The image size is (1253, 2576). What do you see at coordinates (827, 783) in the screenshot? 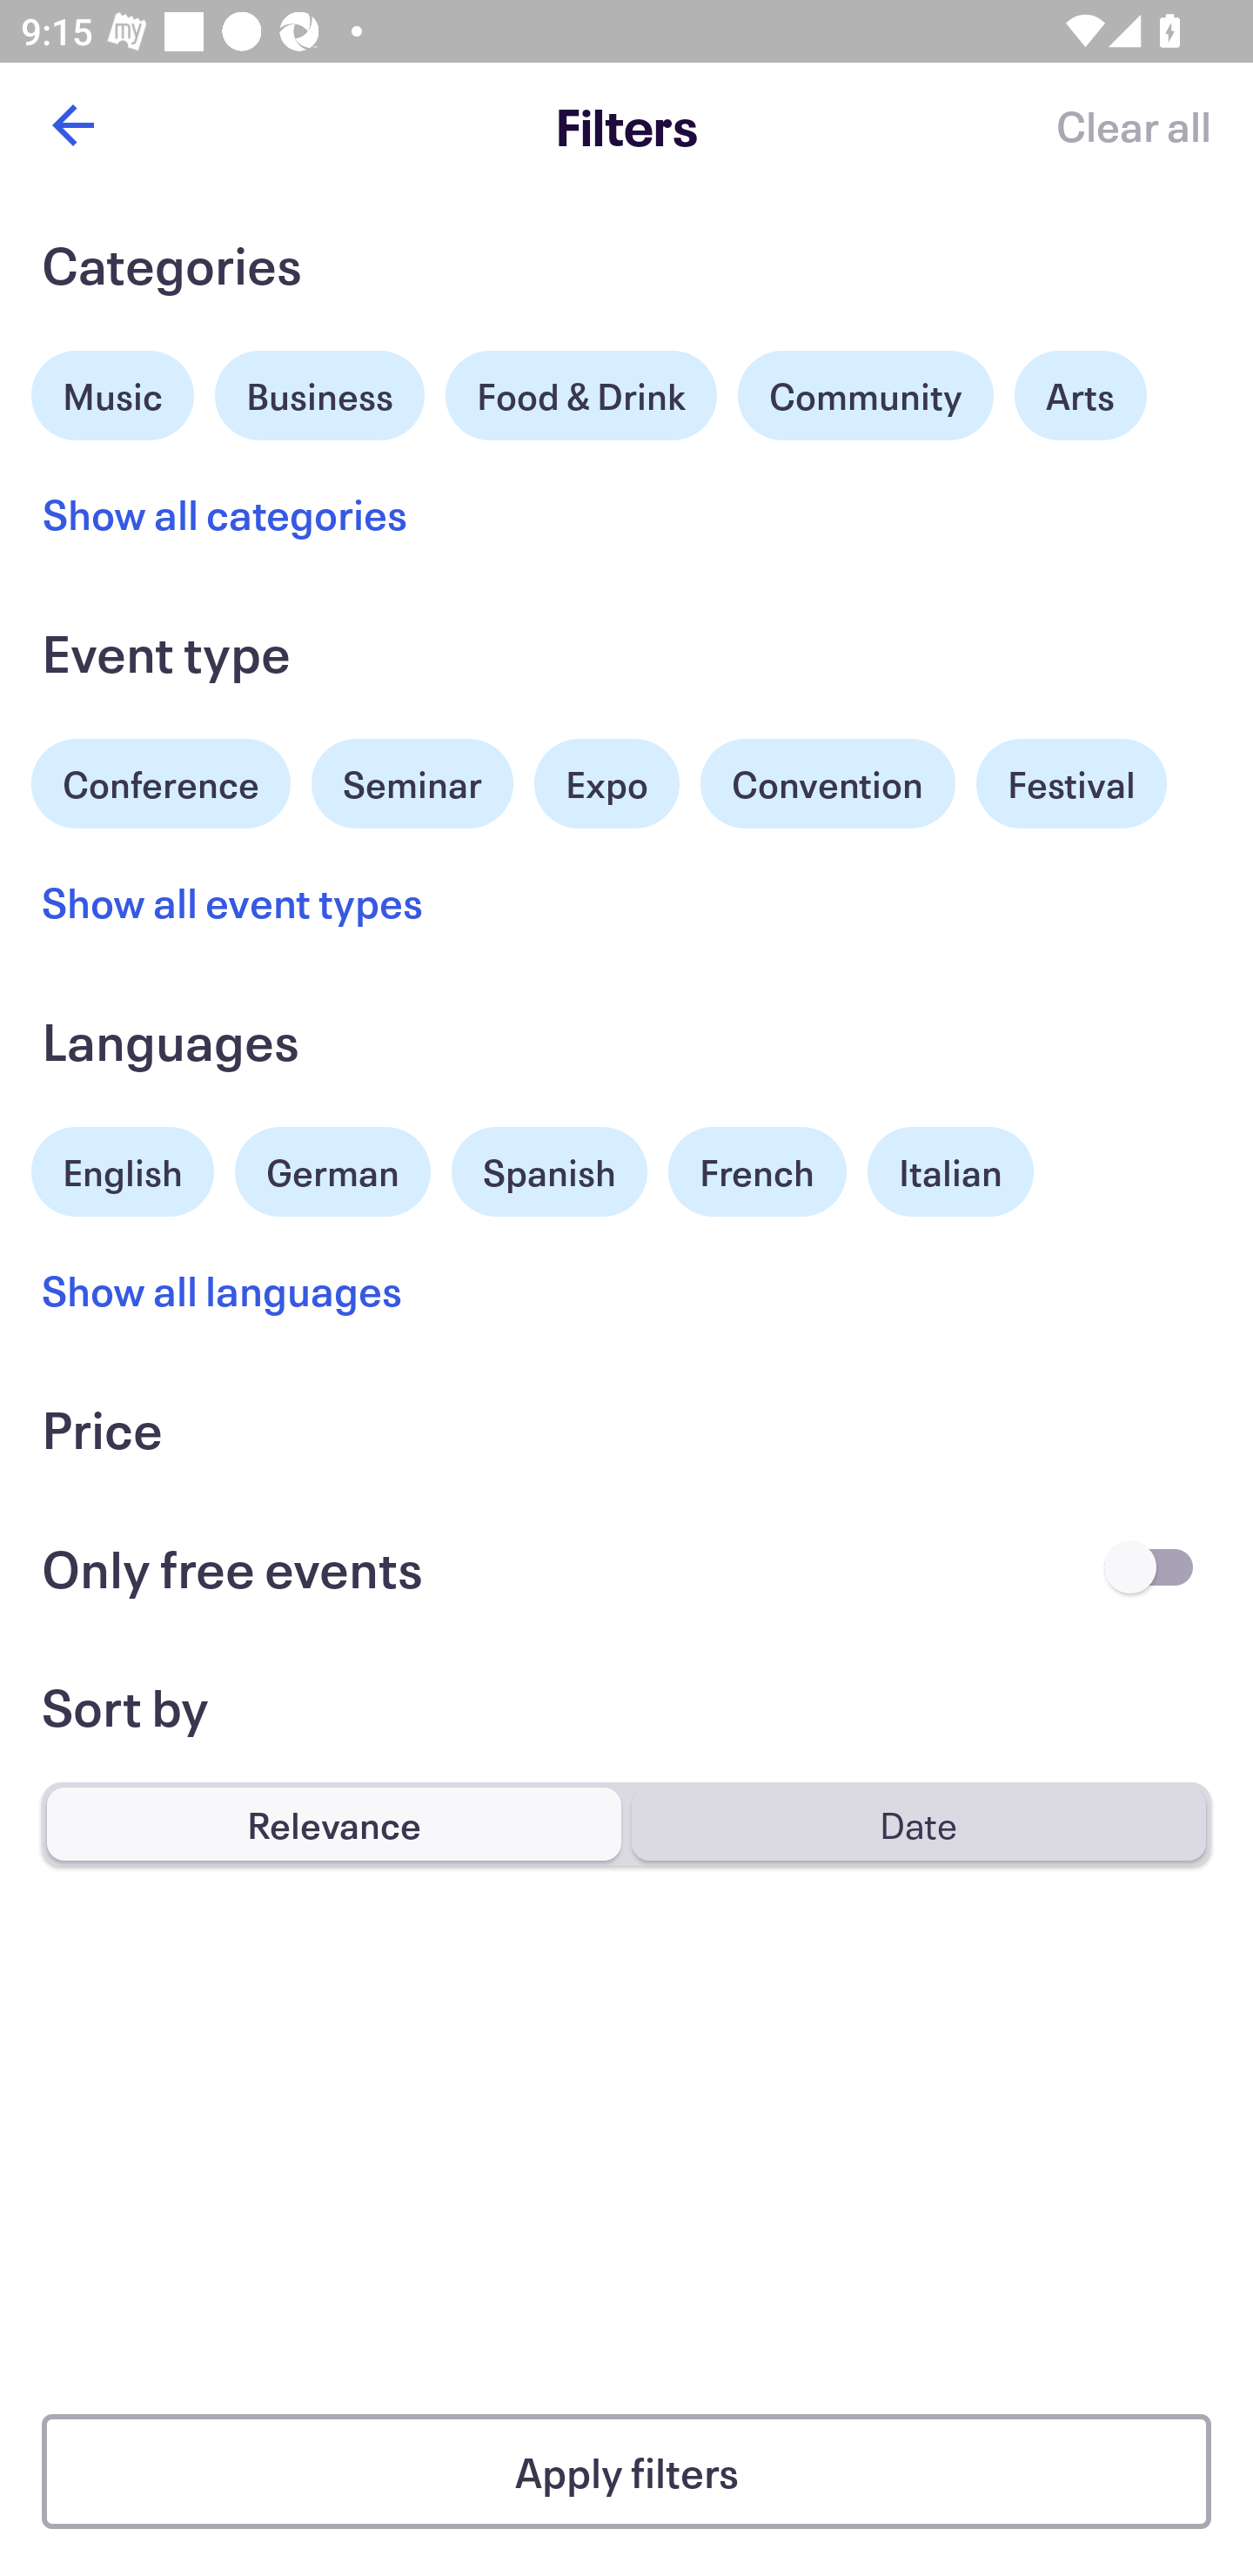
I see `Convention` at bounding box center [827, 783].